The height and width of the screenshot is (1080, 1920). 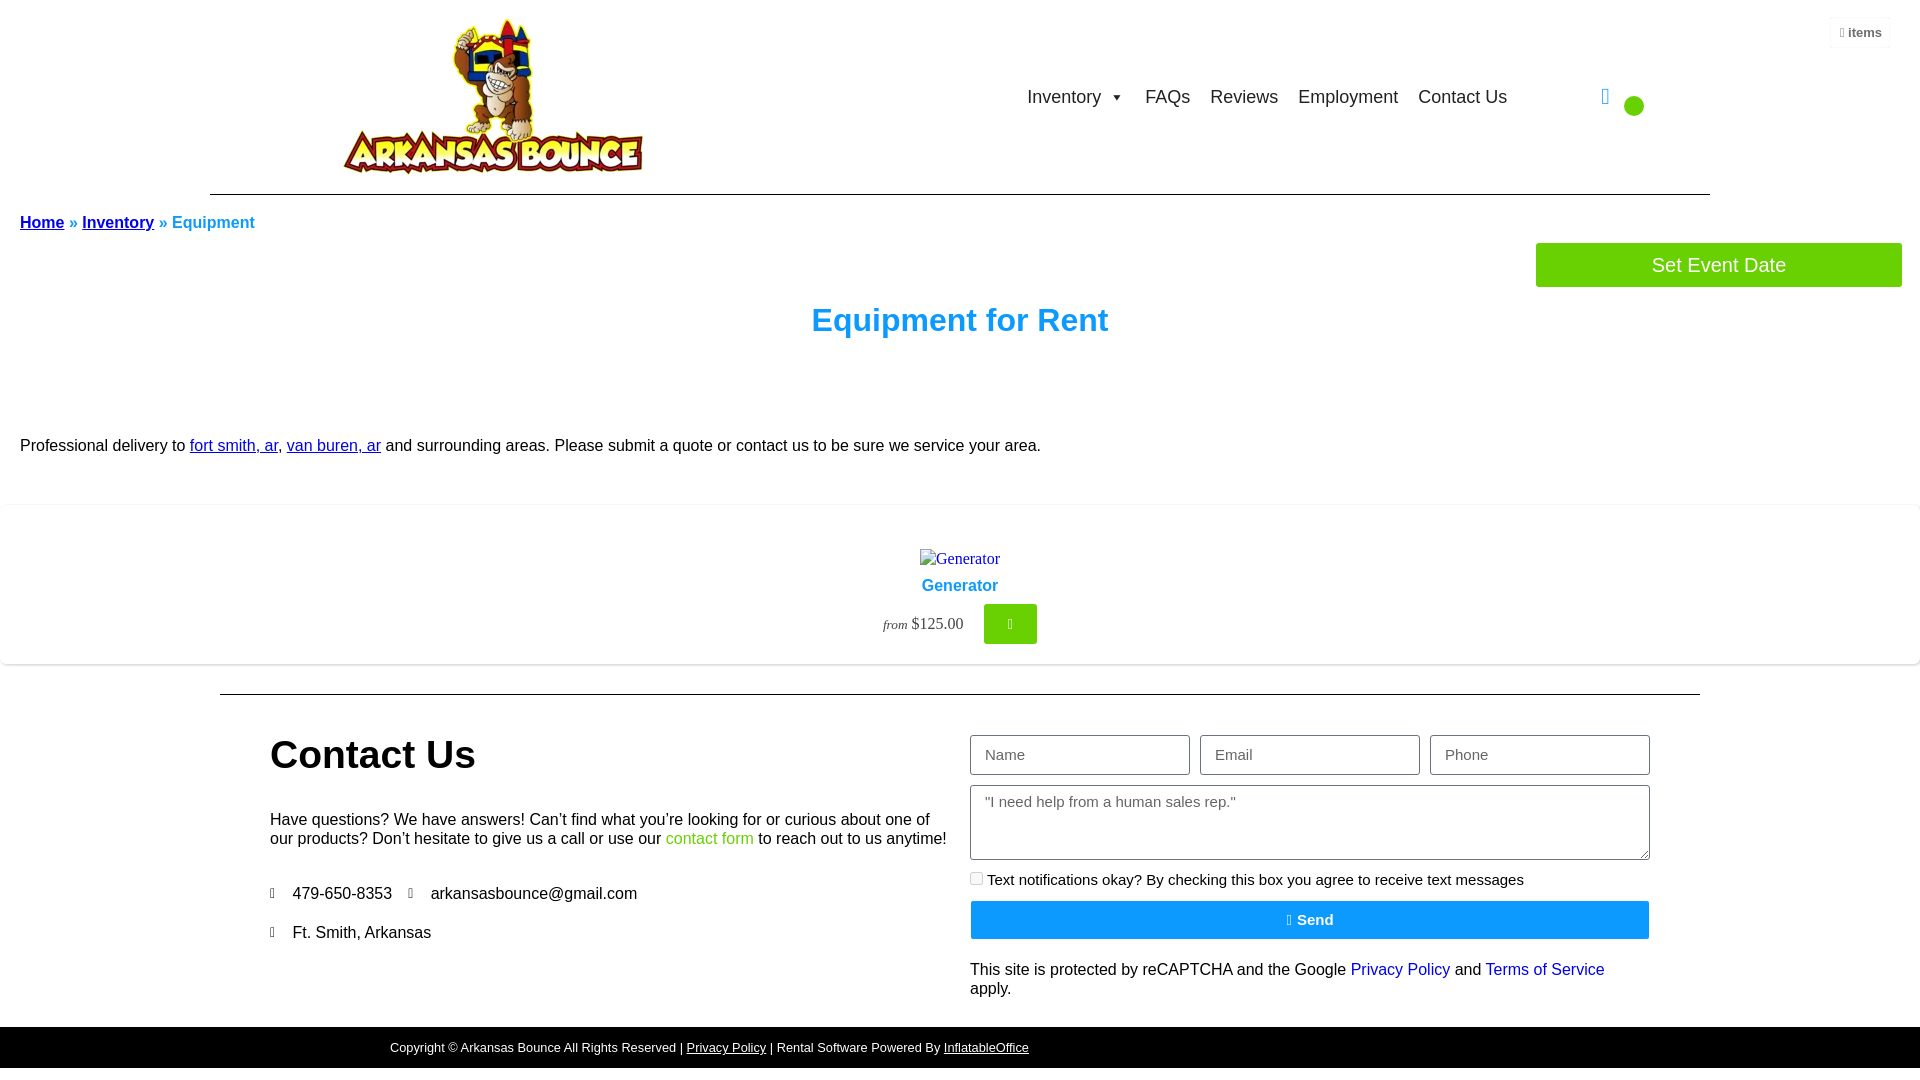 I want to click on fort smith, ar, so click(x=234, y=445).